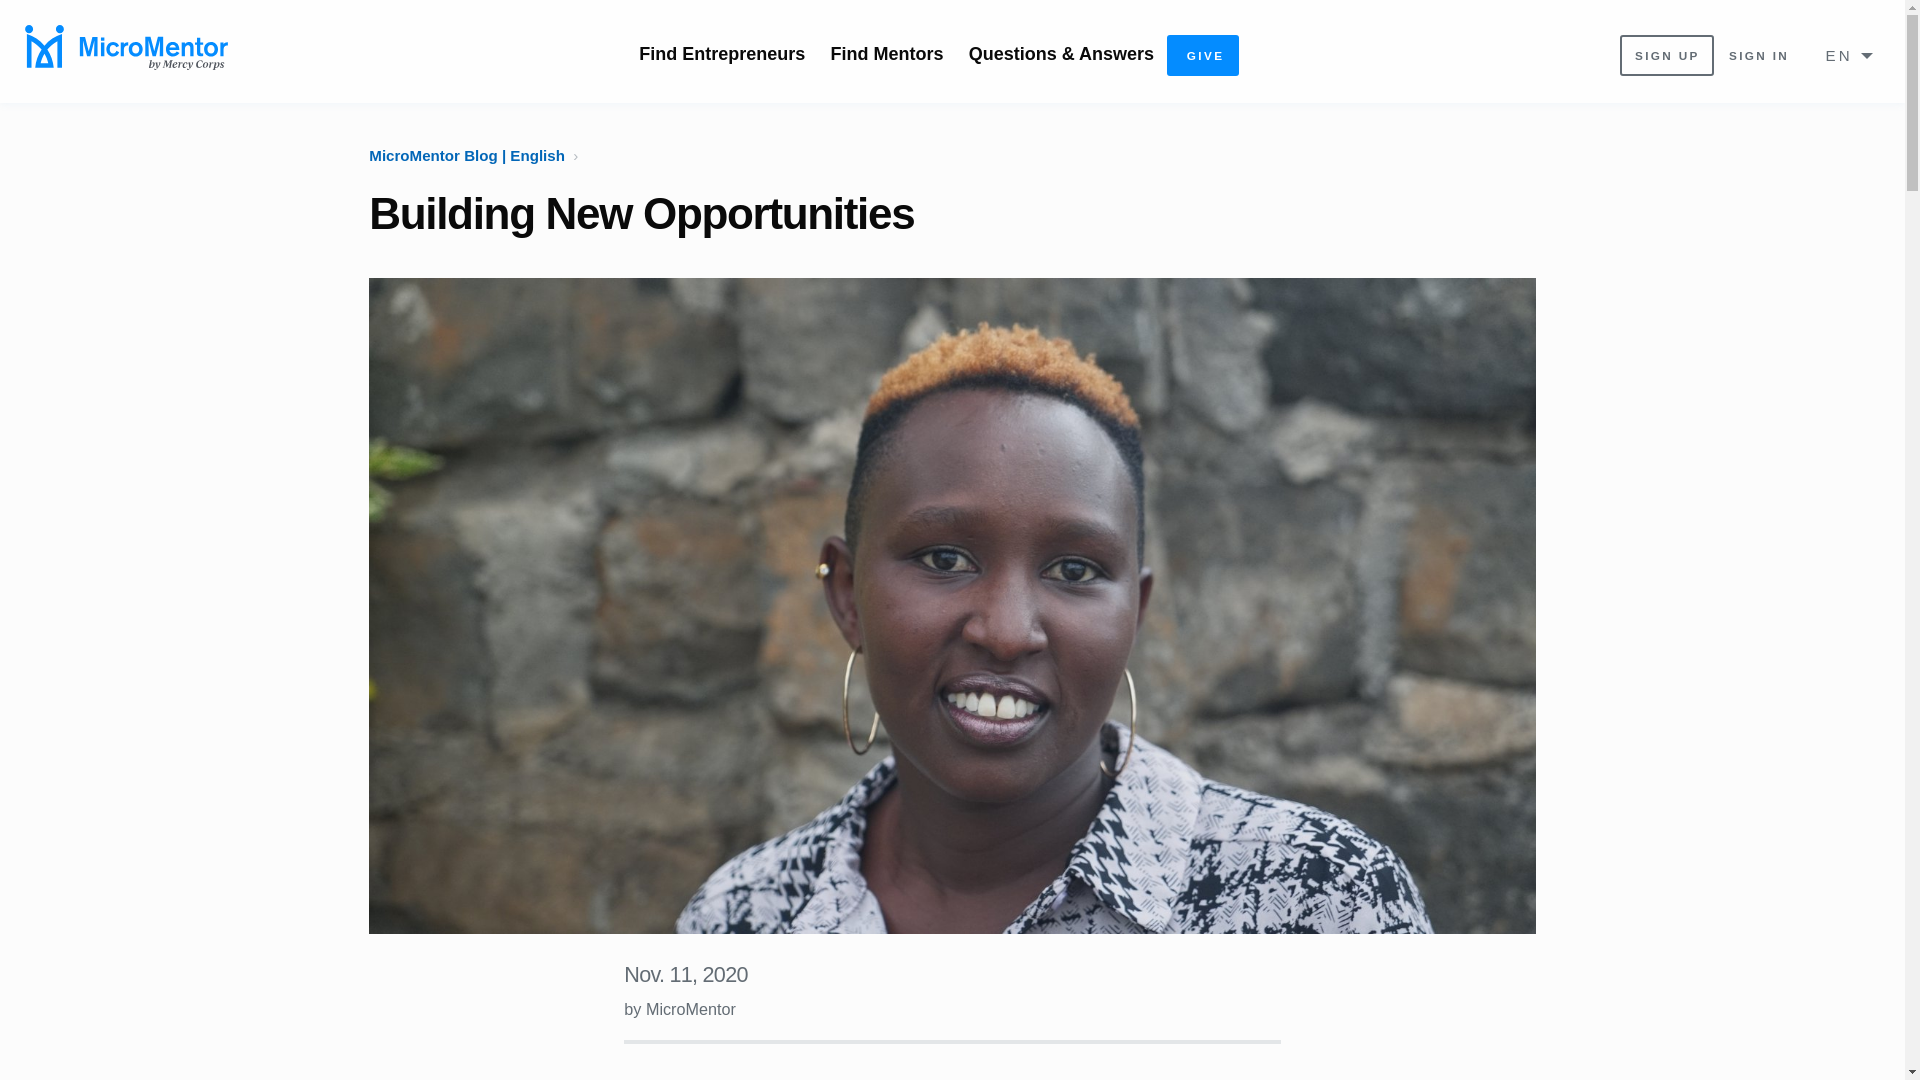 The height and width of the screenshot is (1080, 1920). I want to click on Find Entrepreneurs, so click(722, 53).